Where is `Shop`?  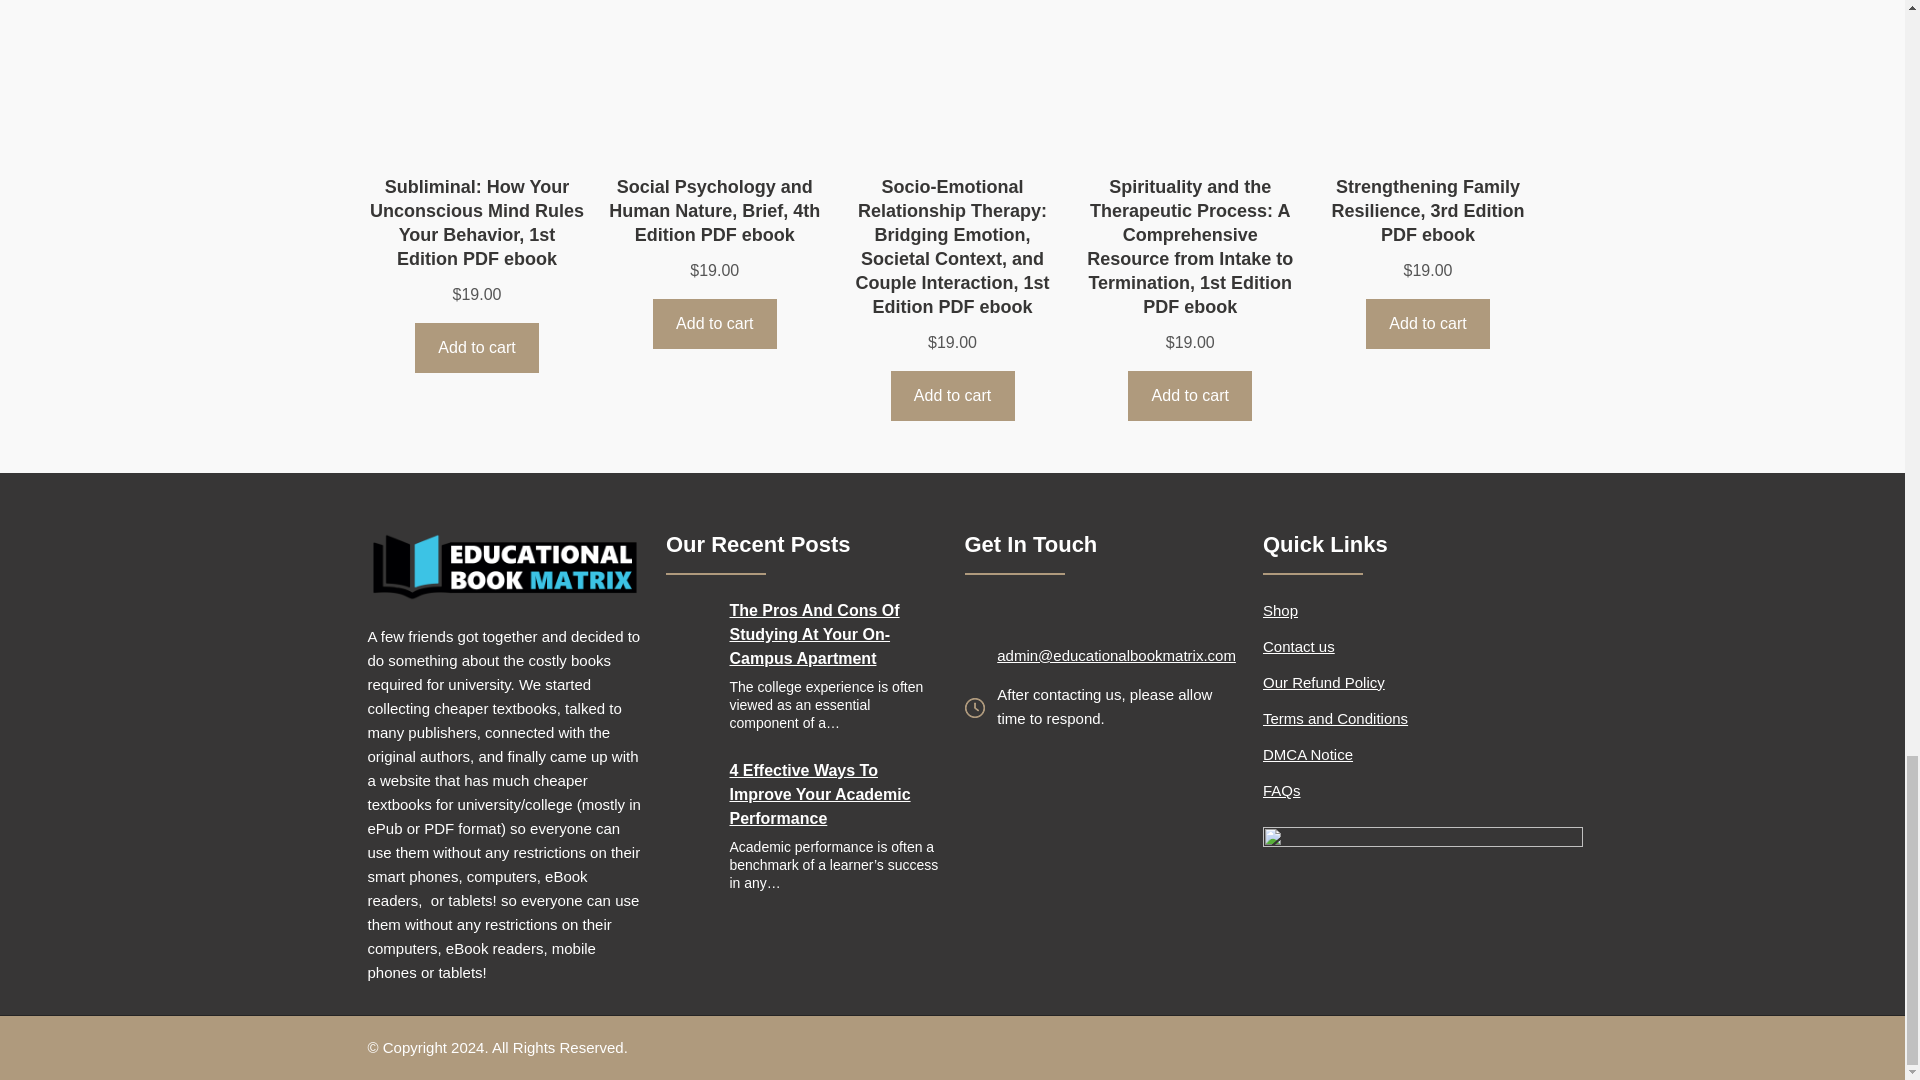
Shop is located at coordinates (1280, 610).